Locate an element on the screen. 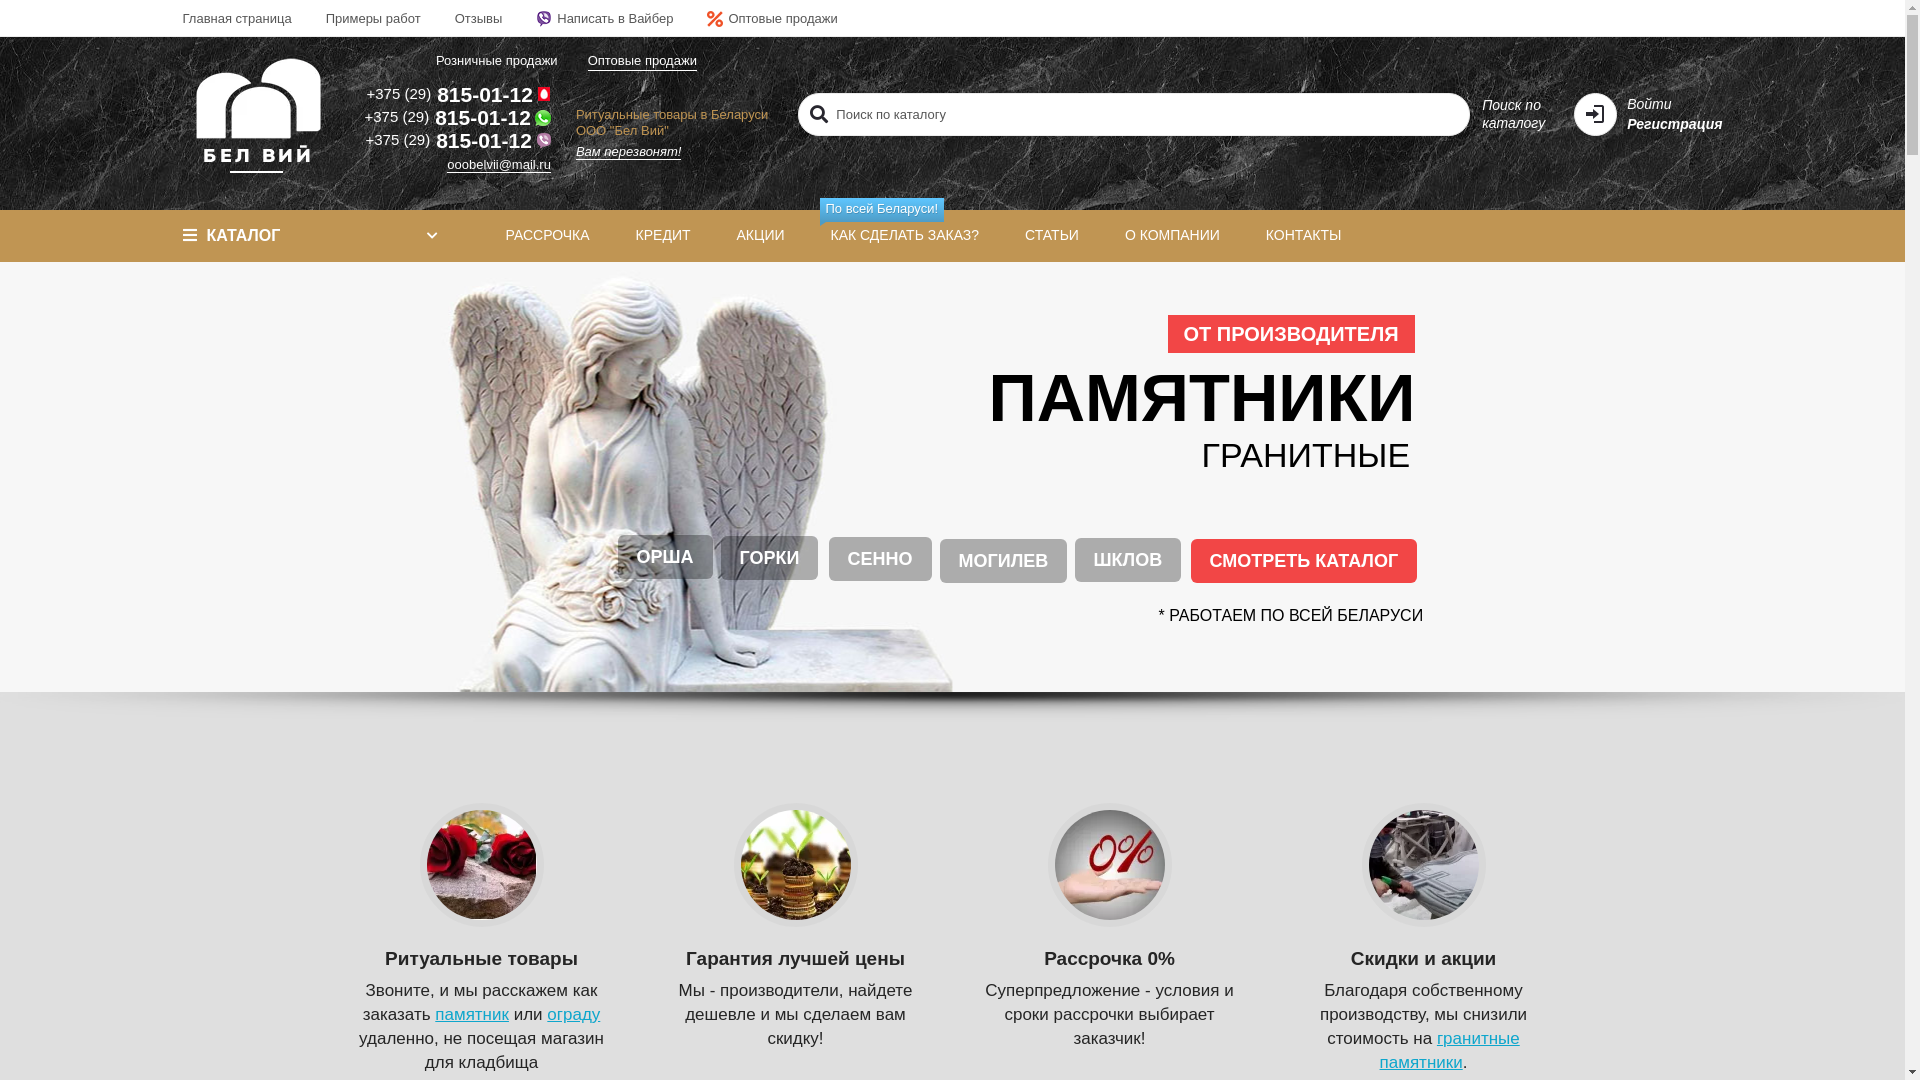 This screenshot has width=1920, height=1080. +375 (29)
815-01-12 is located at coordinates (457, 118).